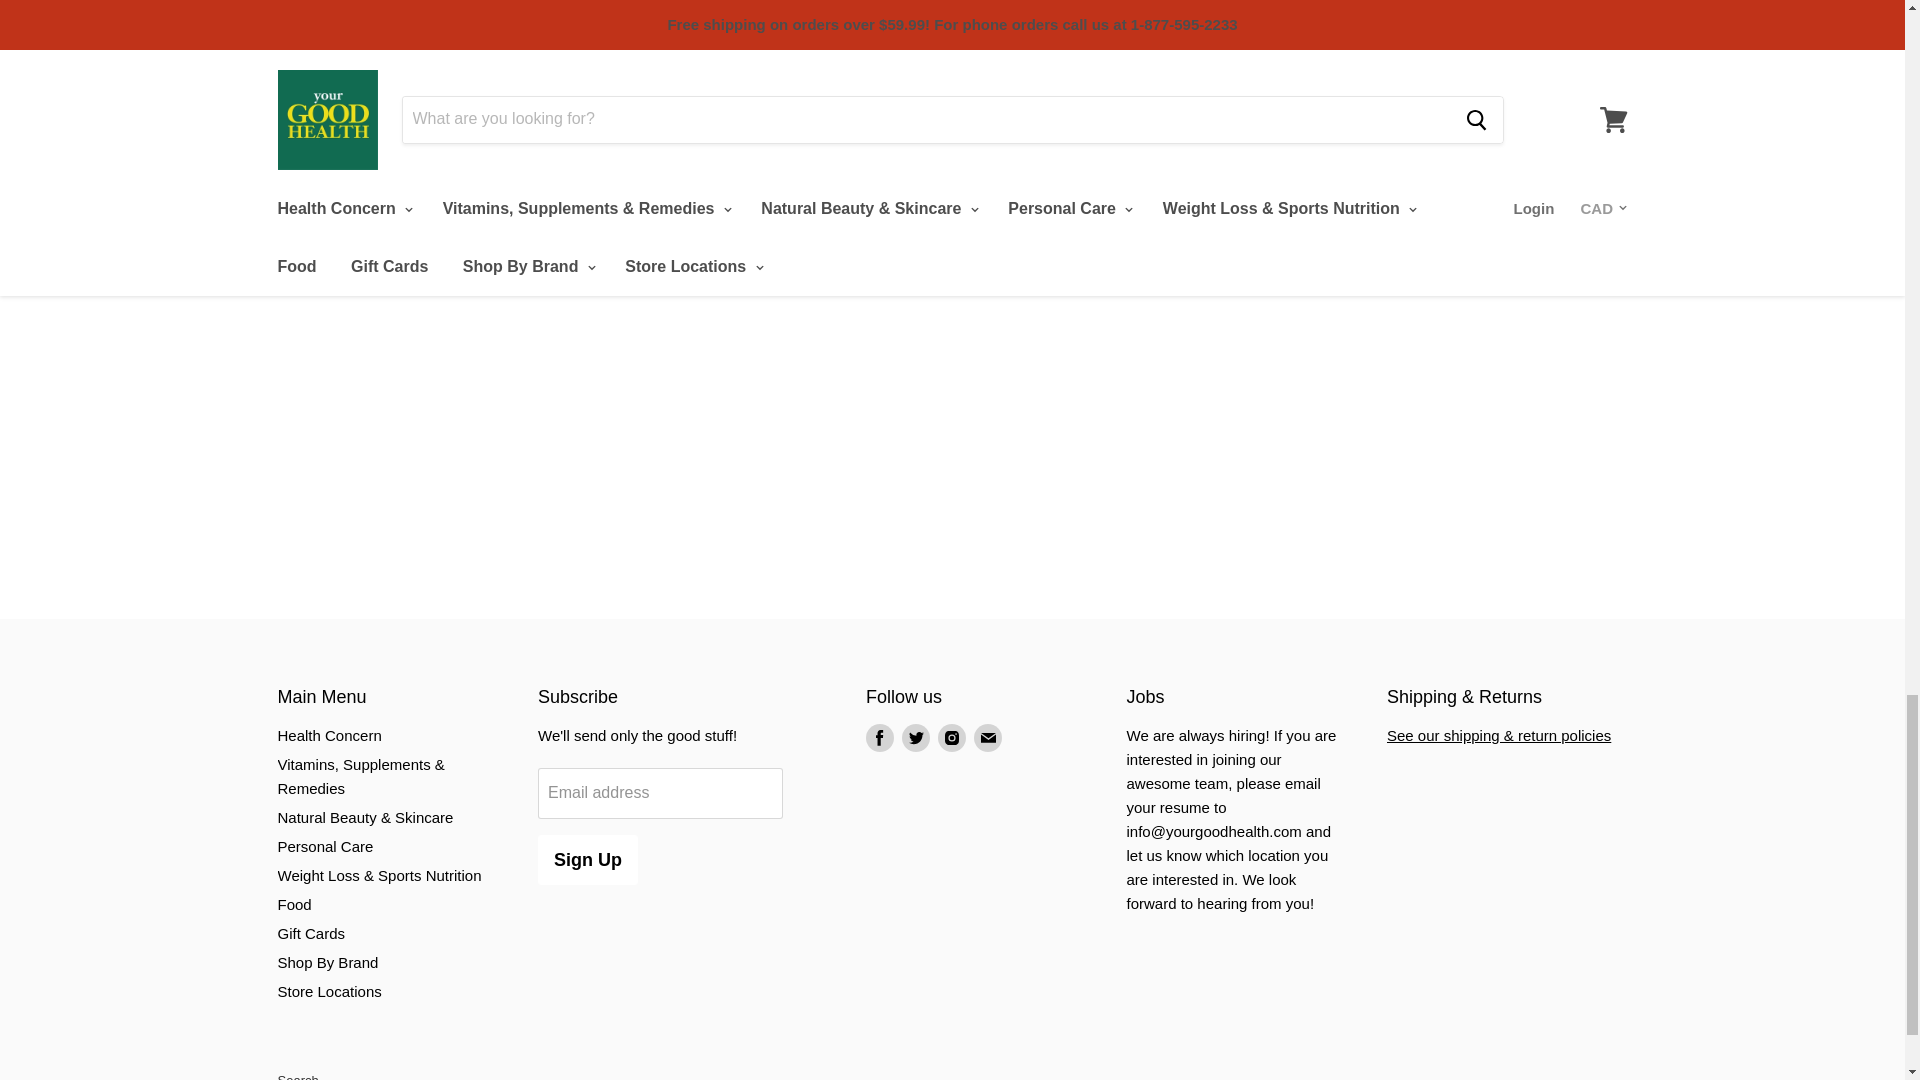 This screenshot has height=1080, width=1920. I want to click on E-mail, so click(988, 738).